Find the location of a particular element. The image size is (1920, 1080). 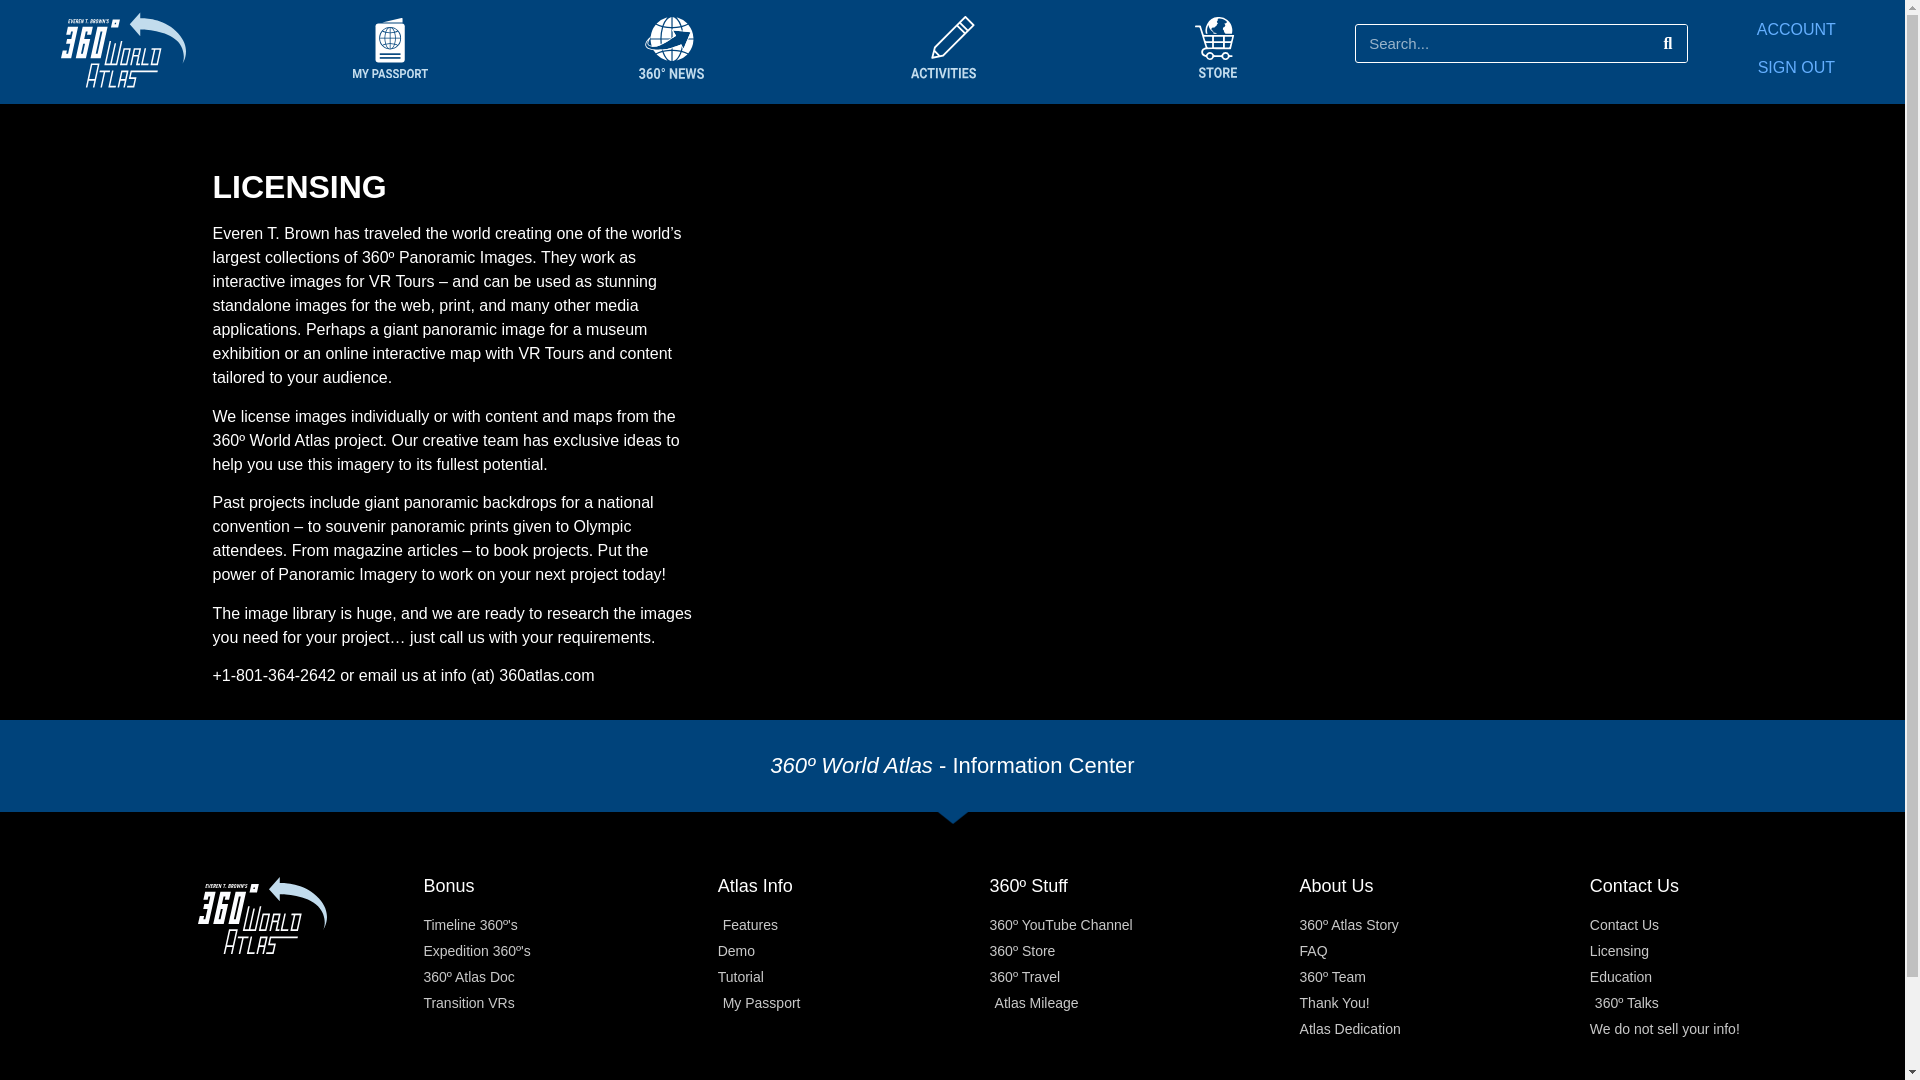

FAQ is located at coordinates (1444, 951).